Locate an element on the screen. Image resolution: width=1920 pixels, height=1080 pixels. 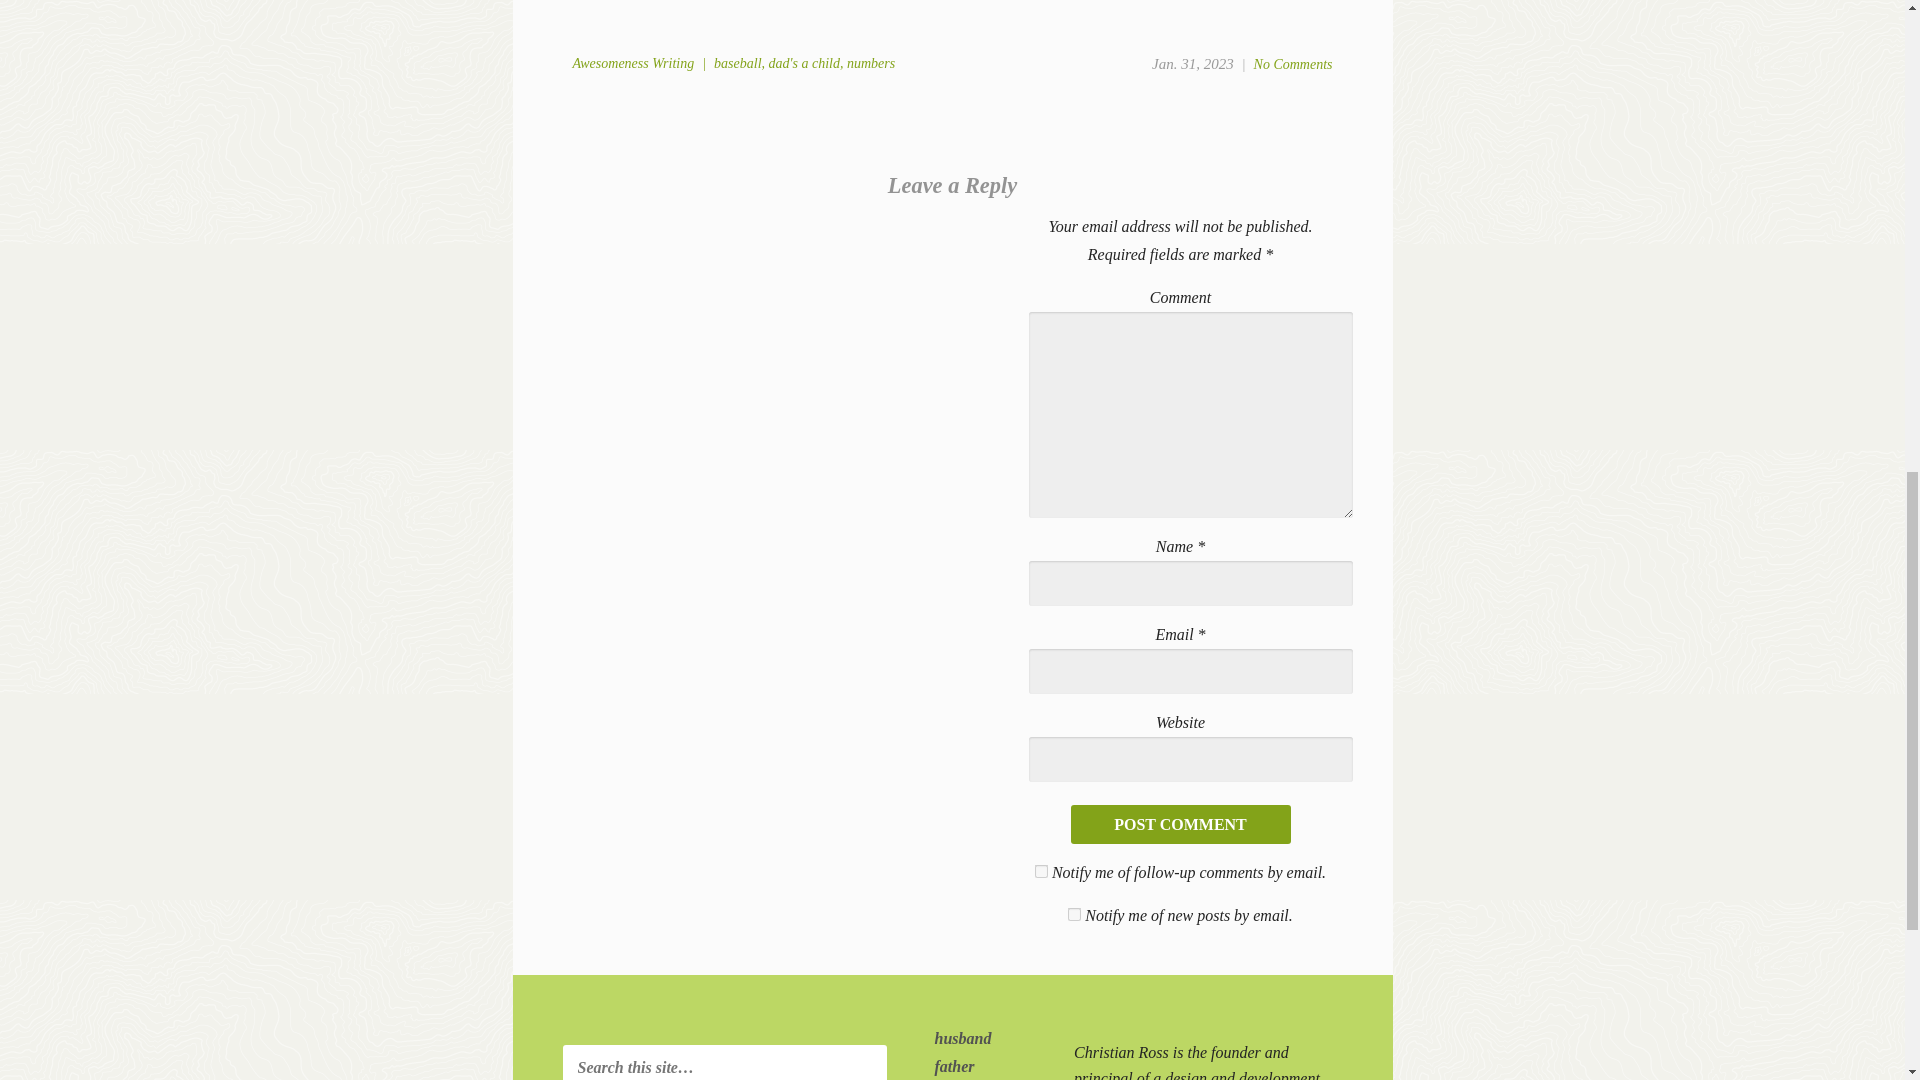
numbers is located at coordinates (870, 64).